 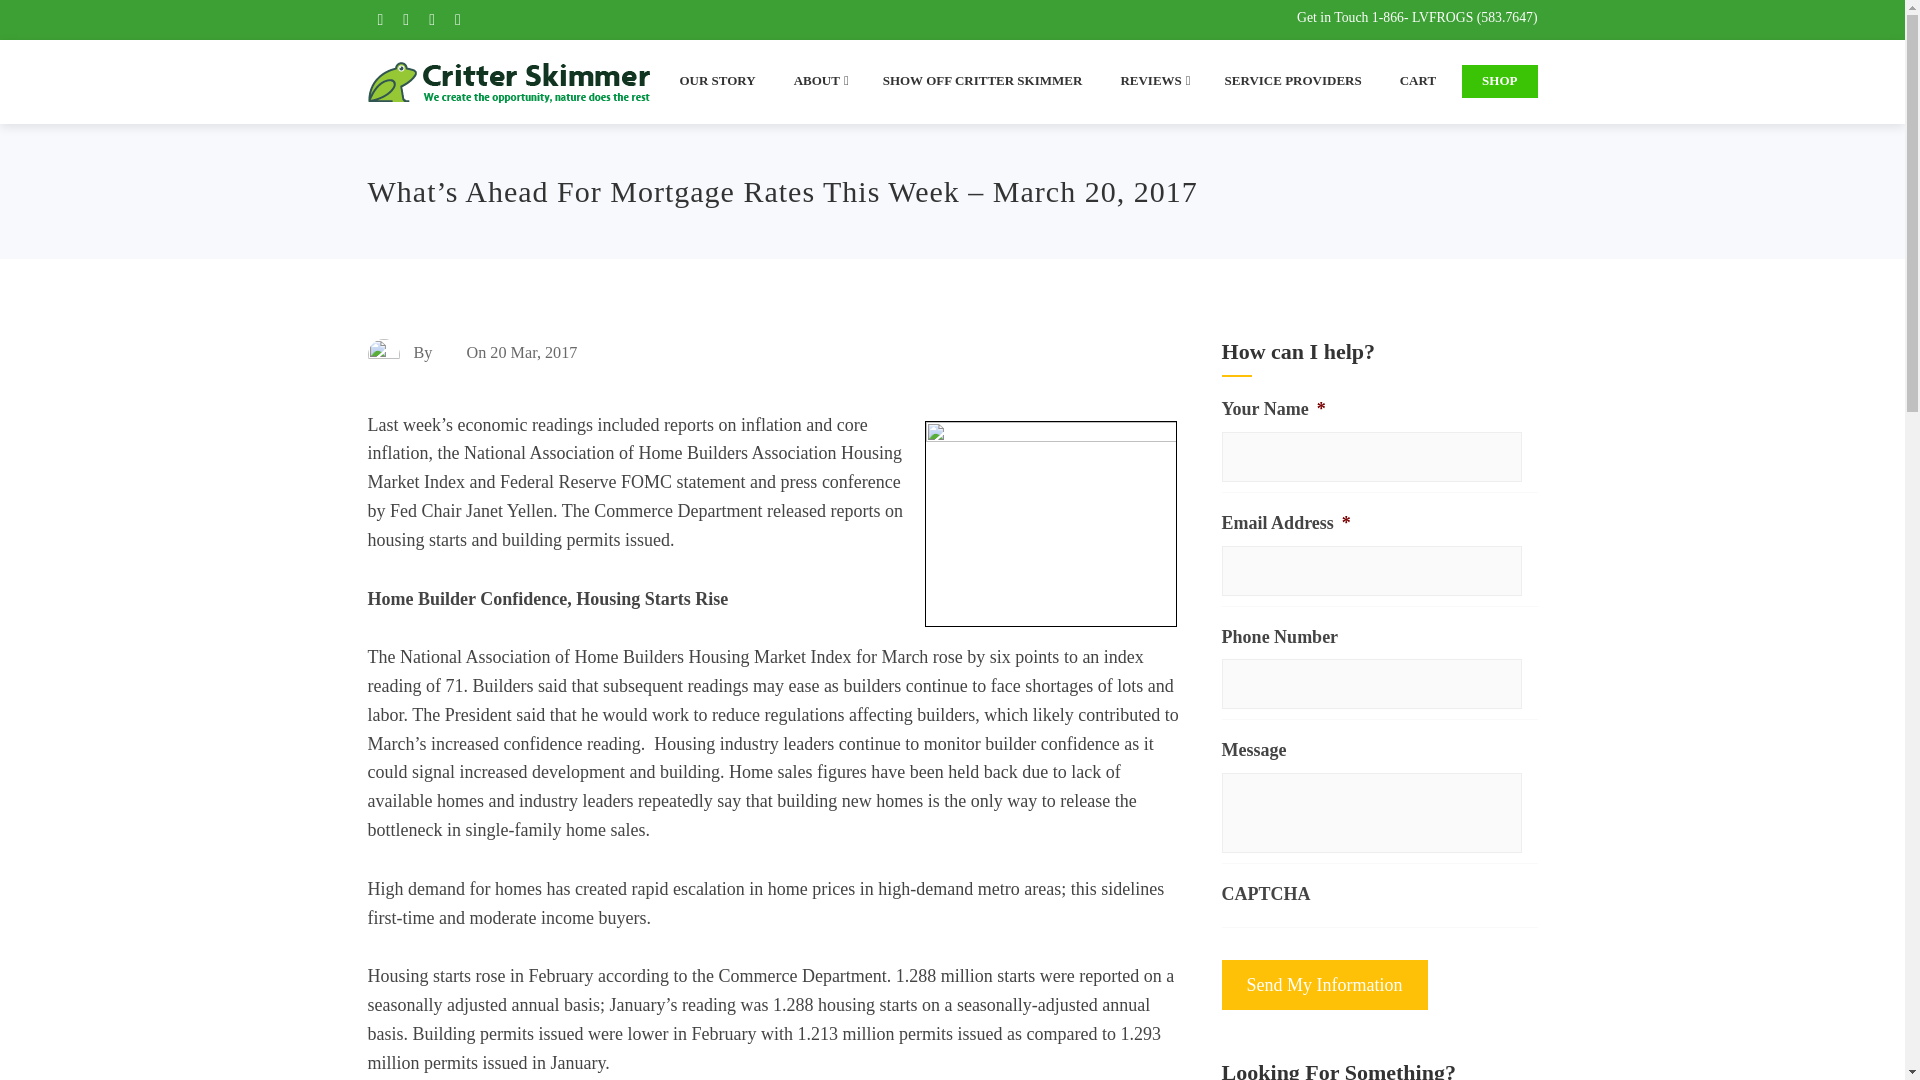 What do you see at coordinates (1324, 984) in the screenshot?
I see `Send My Information` at bounding box center [1324, 984].